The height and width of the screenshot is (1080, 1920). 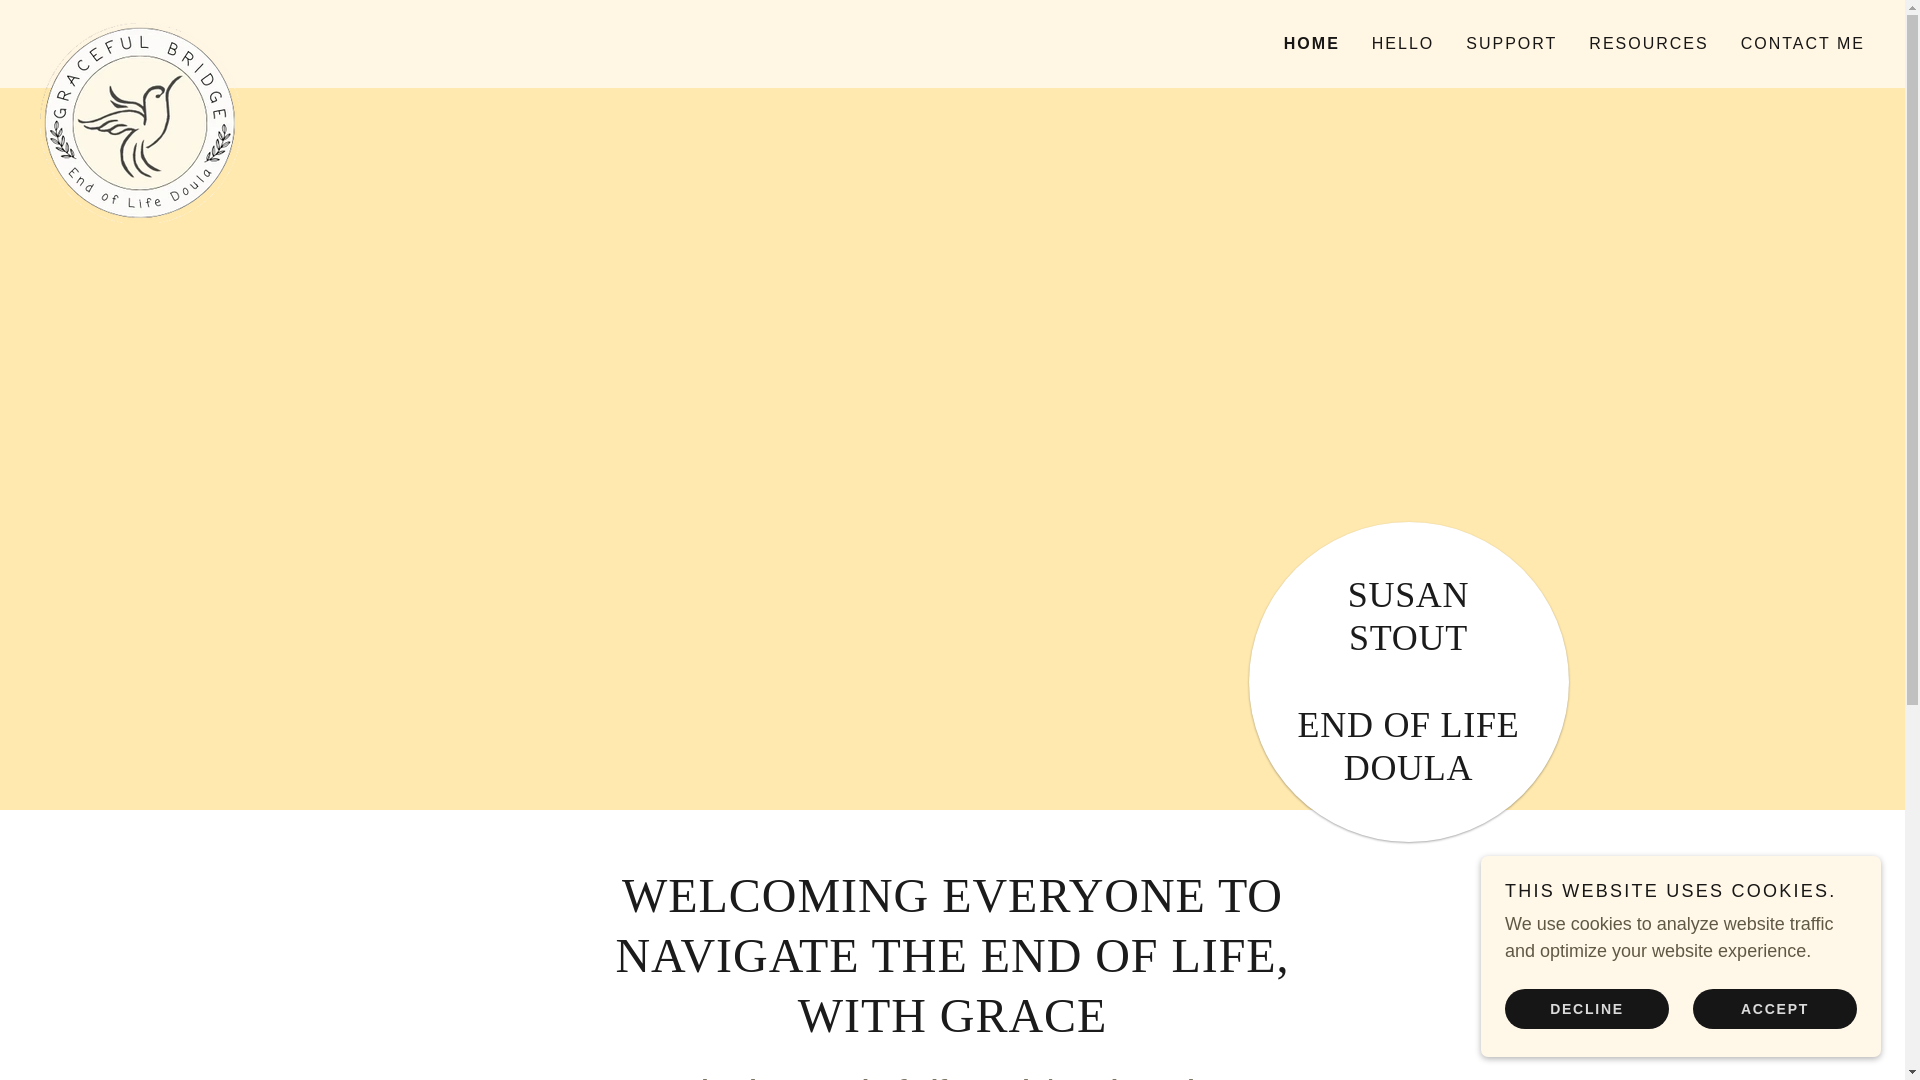 What do you see at coordinates (1312, 44) in the screenshot?
I see `HOME` at bounding box center [1312, 44].